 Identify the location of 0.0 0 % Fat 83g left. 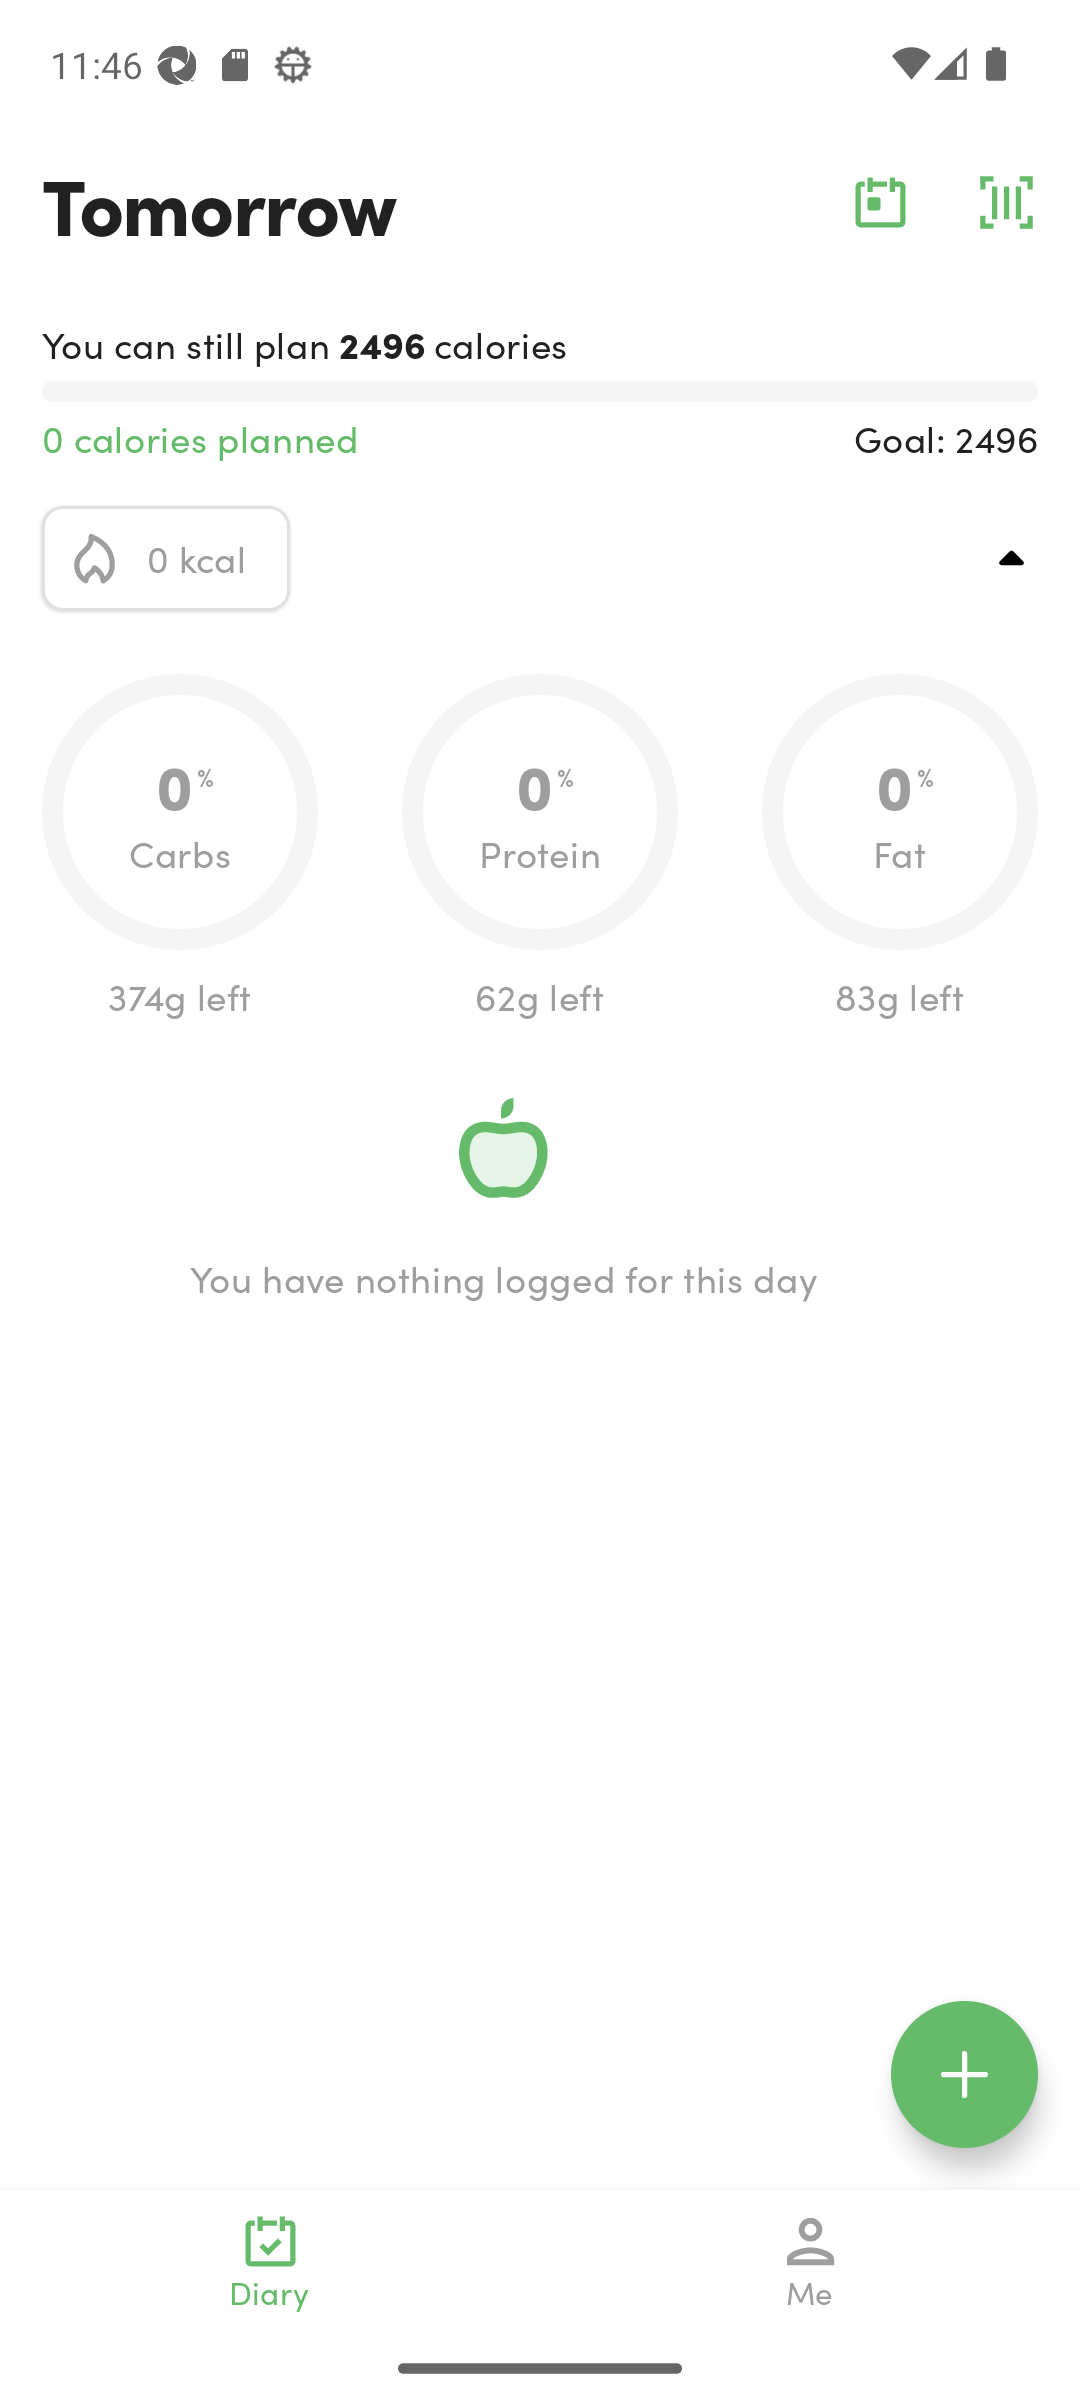
(900, 848).